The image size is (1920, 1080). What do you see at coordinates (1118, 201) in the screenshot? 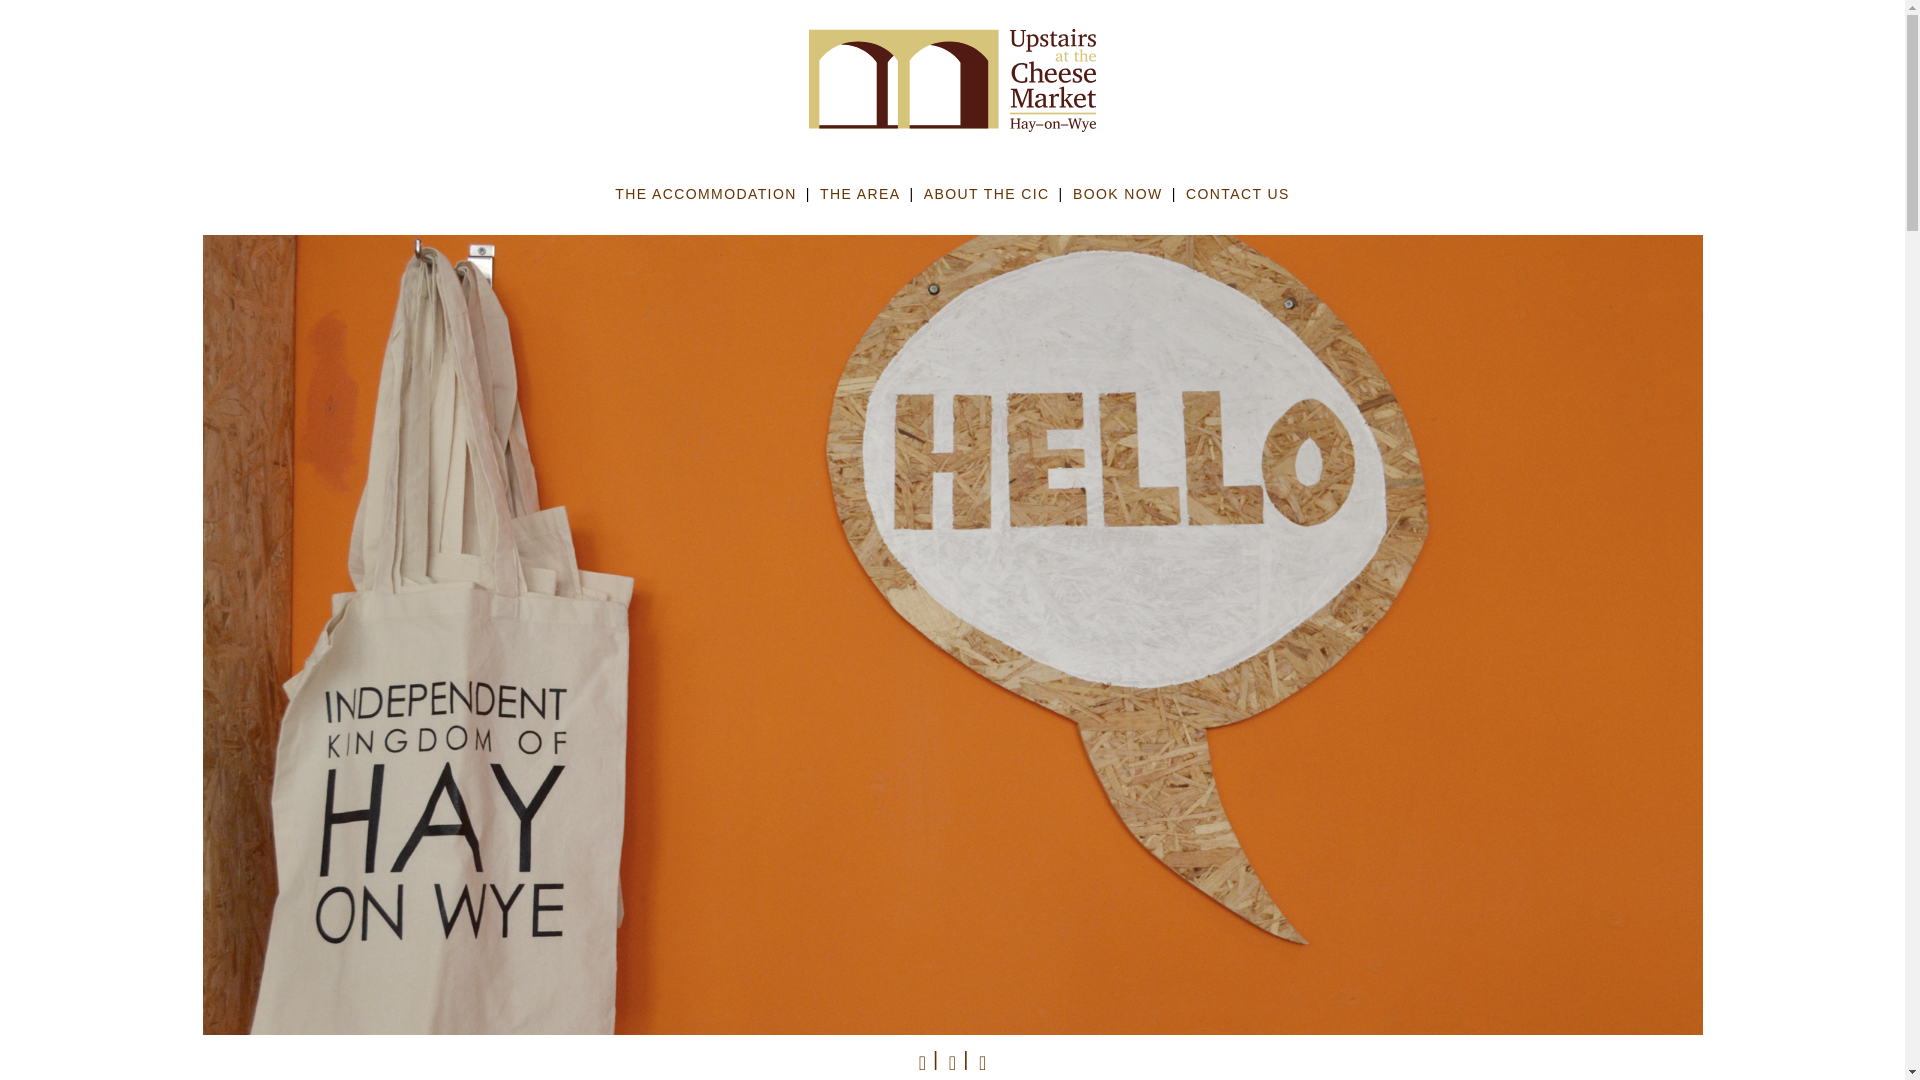
I see `BOOK NOW` at bounding box center [1118, 201].